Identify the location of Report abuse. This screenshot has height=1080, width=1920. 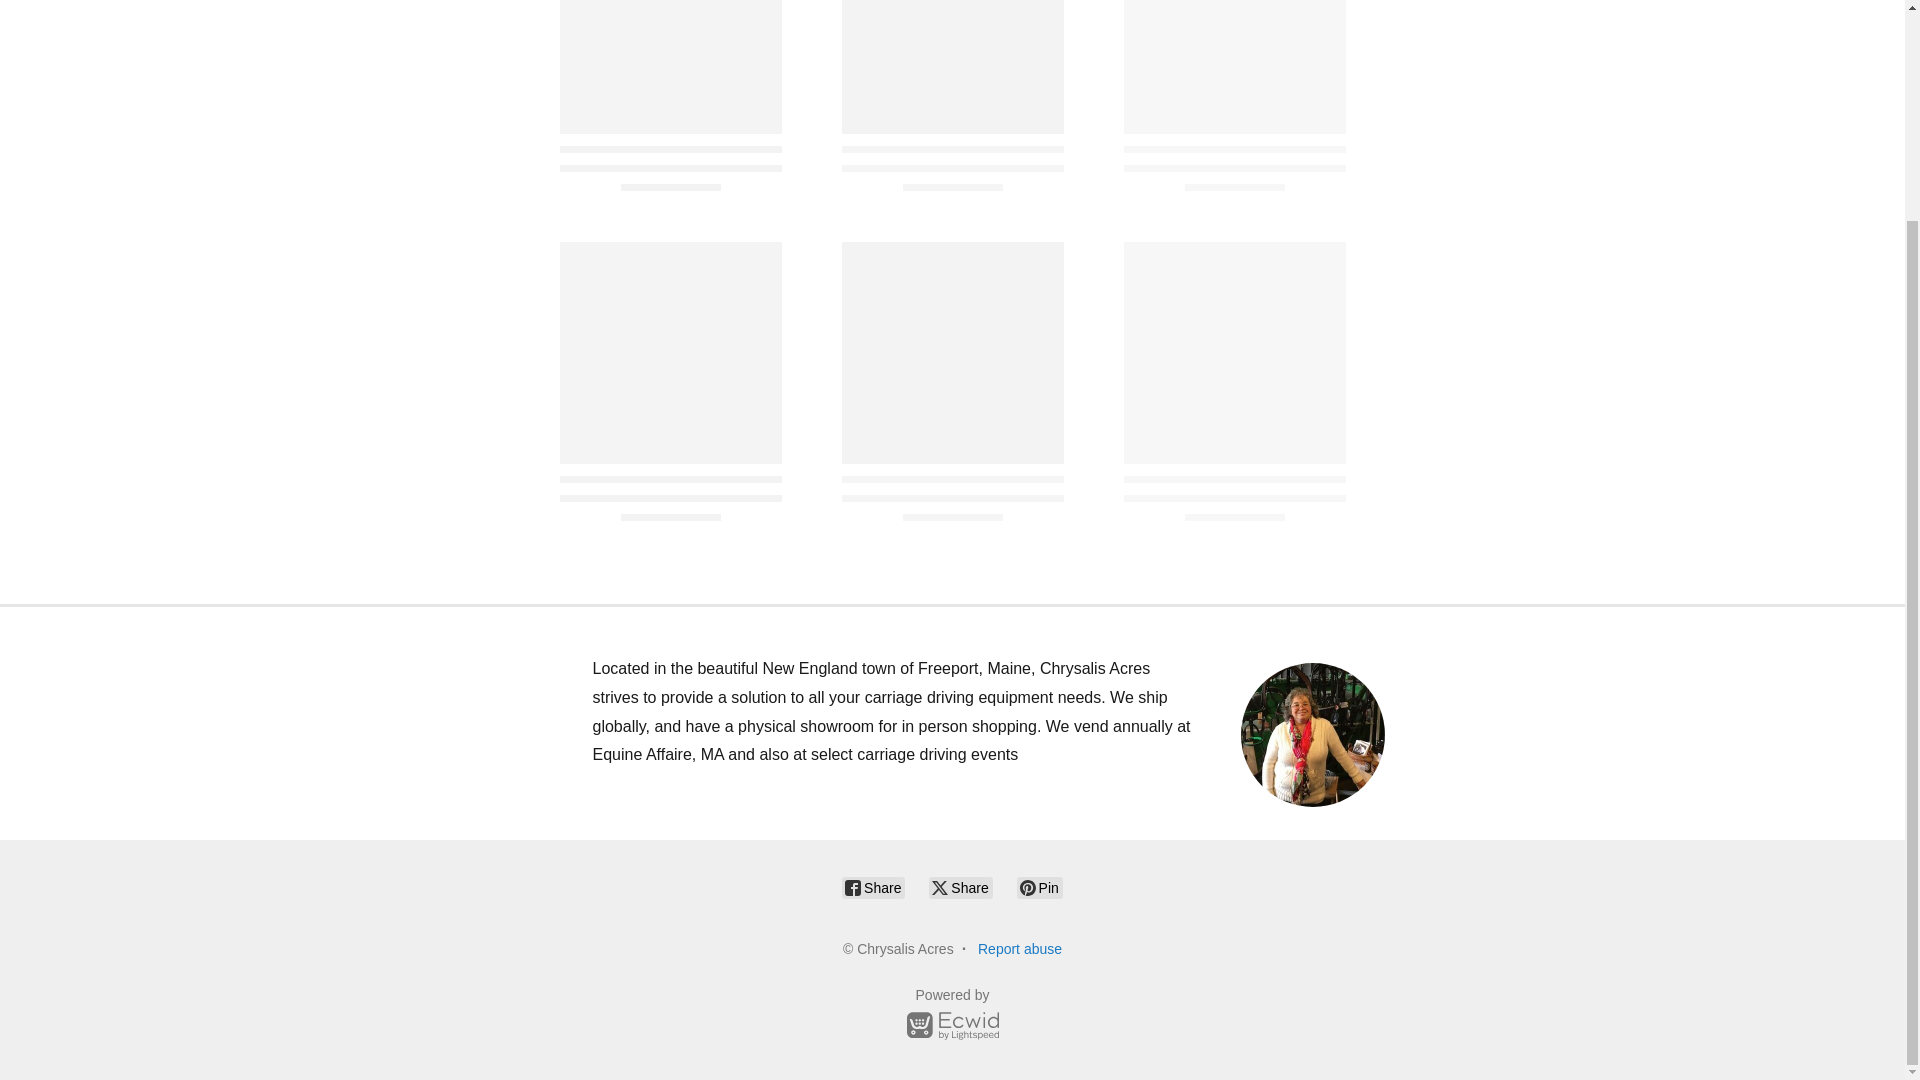
(1019, 948).